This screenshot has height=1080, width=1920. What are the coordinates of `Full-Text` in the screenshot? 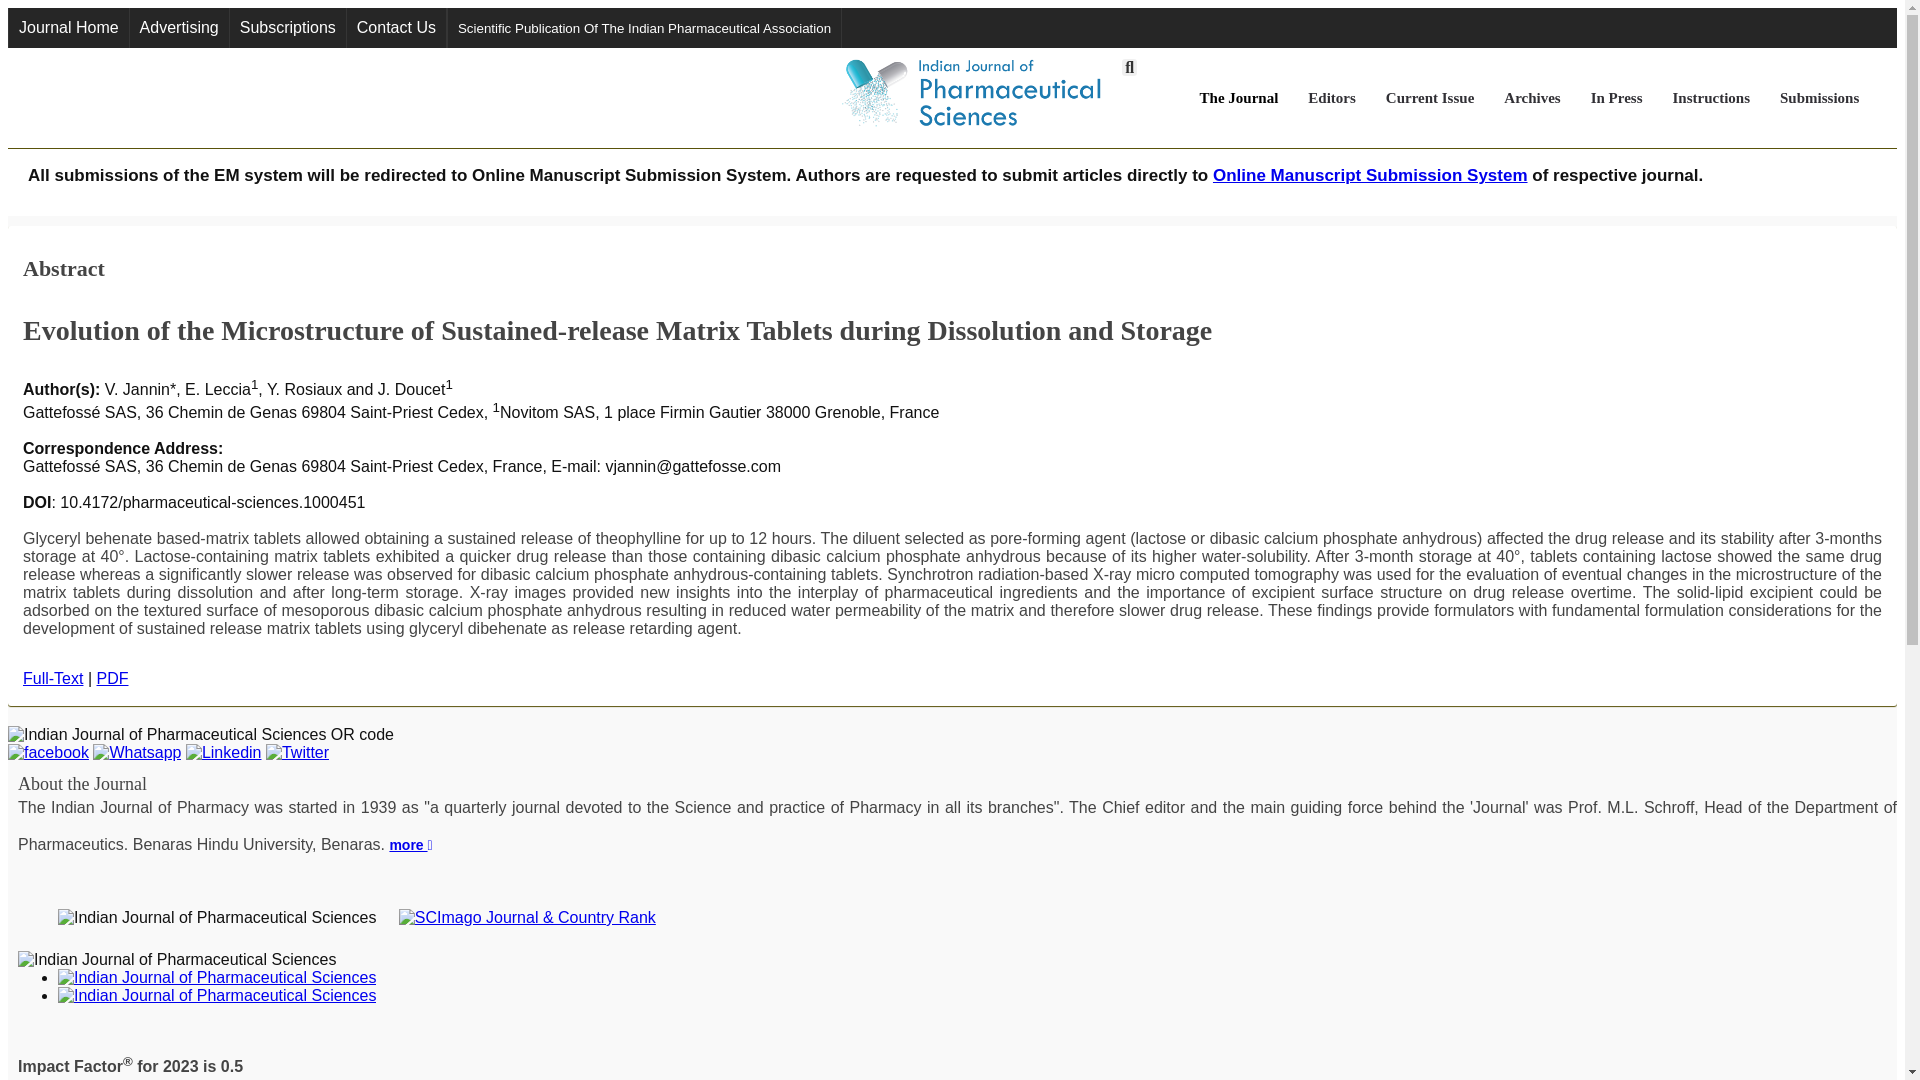 It's located at (52, 678).